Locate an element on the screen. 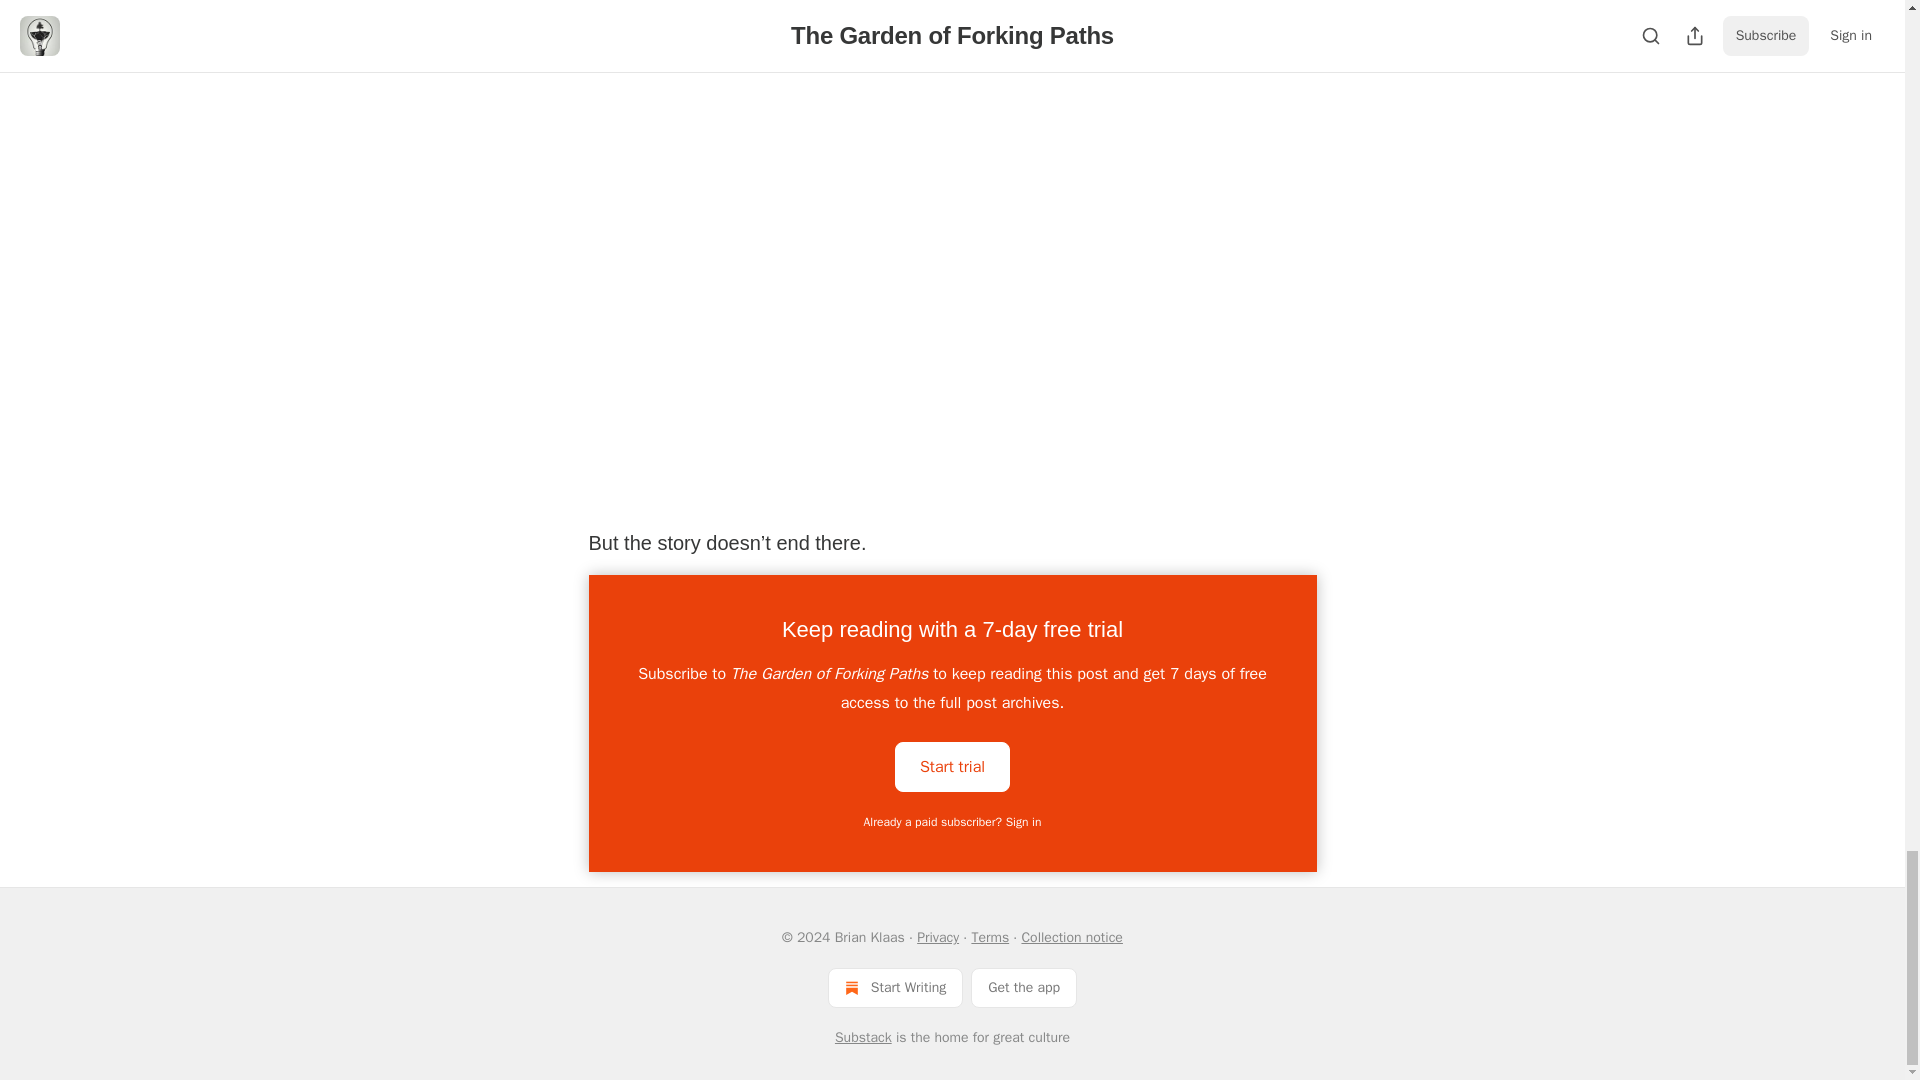 Image resolution: width=1920 pixels, height=1080 pixels. Privacy is located at coordinates (938, 937).